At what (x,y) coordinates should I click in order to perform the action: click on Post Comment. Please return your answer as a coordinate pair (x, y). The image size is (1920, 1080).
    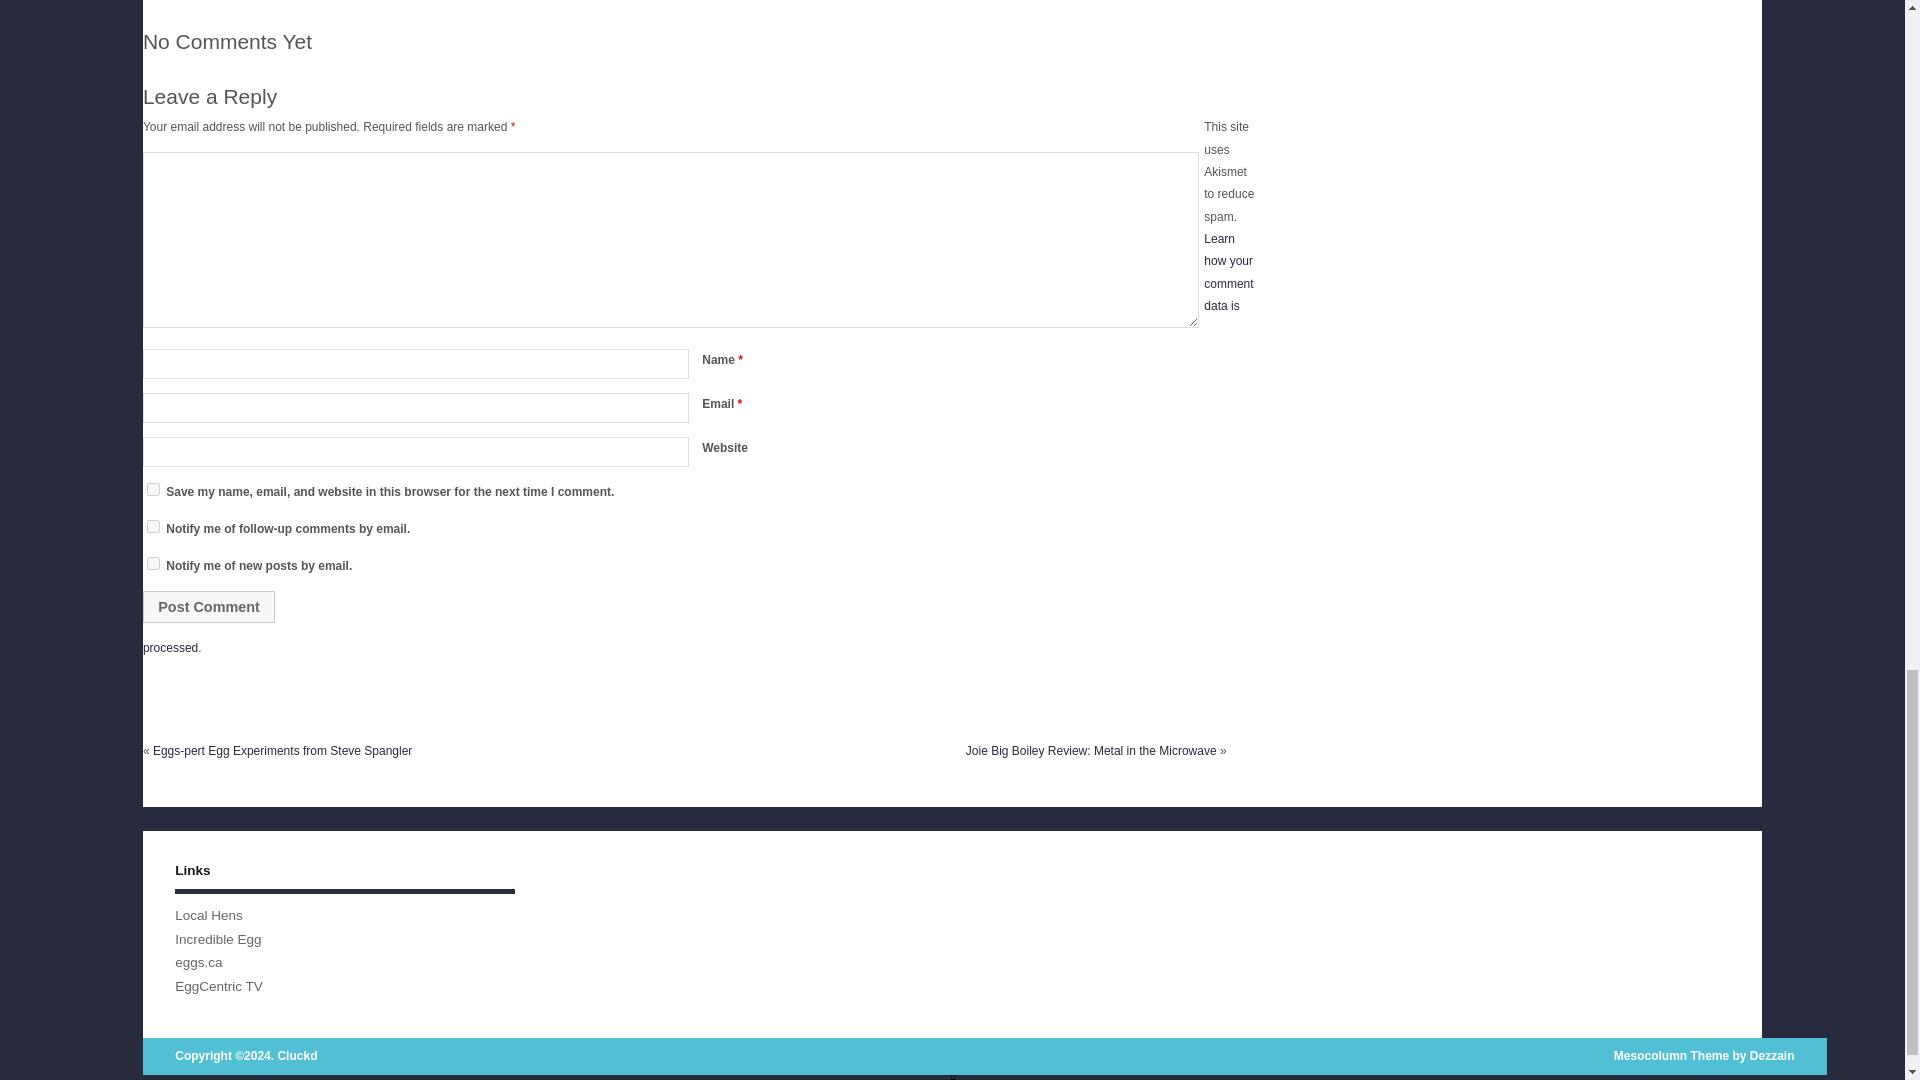
    Looking at the image, I should click on (208, 606).